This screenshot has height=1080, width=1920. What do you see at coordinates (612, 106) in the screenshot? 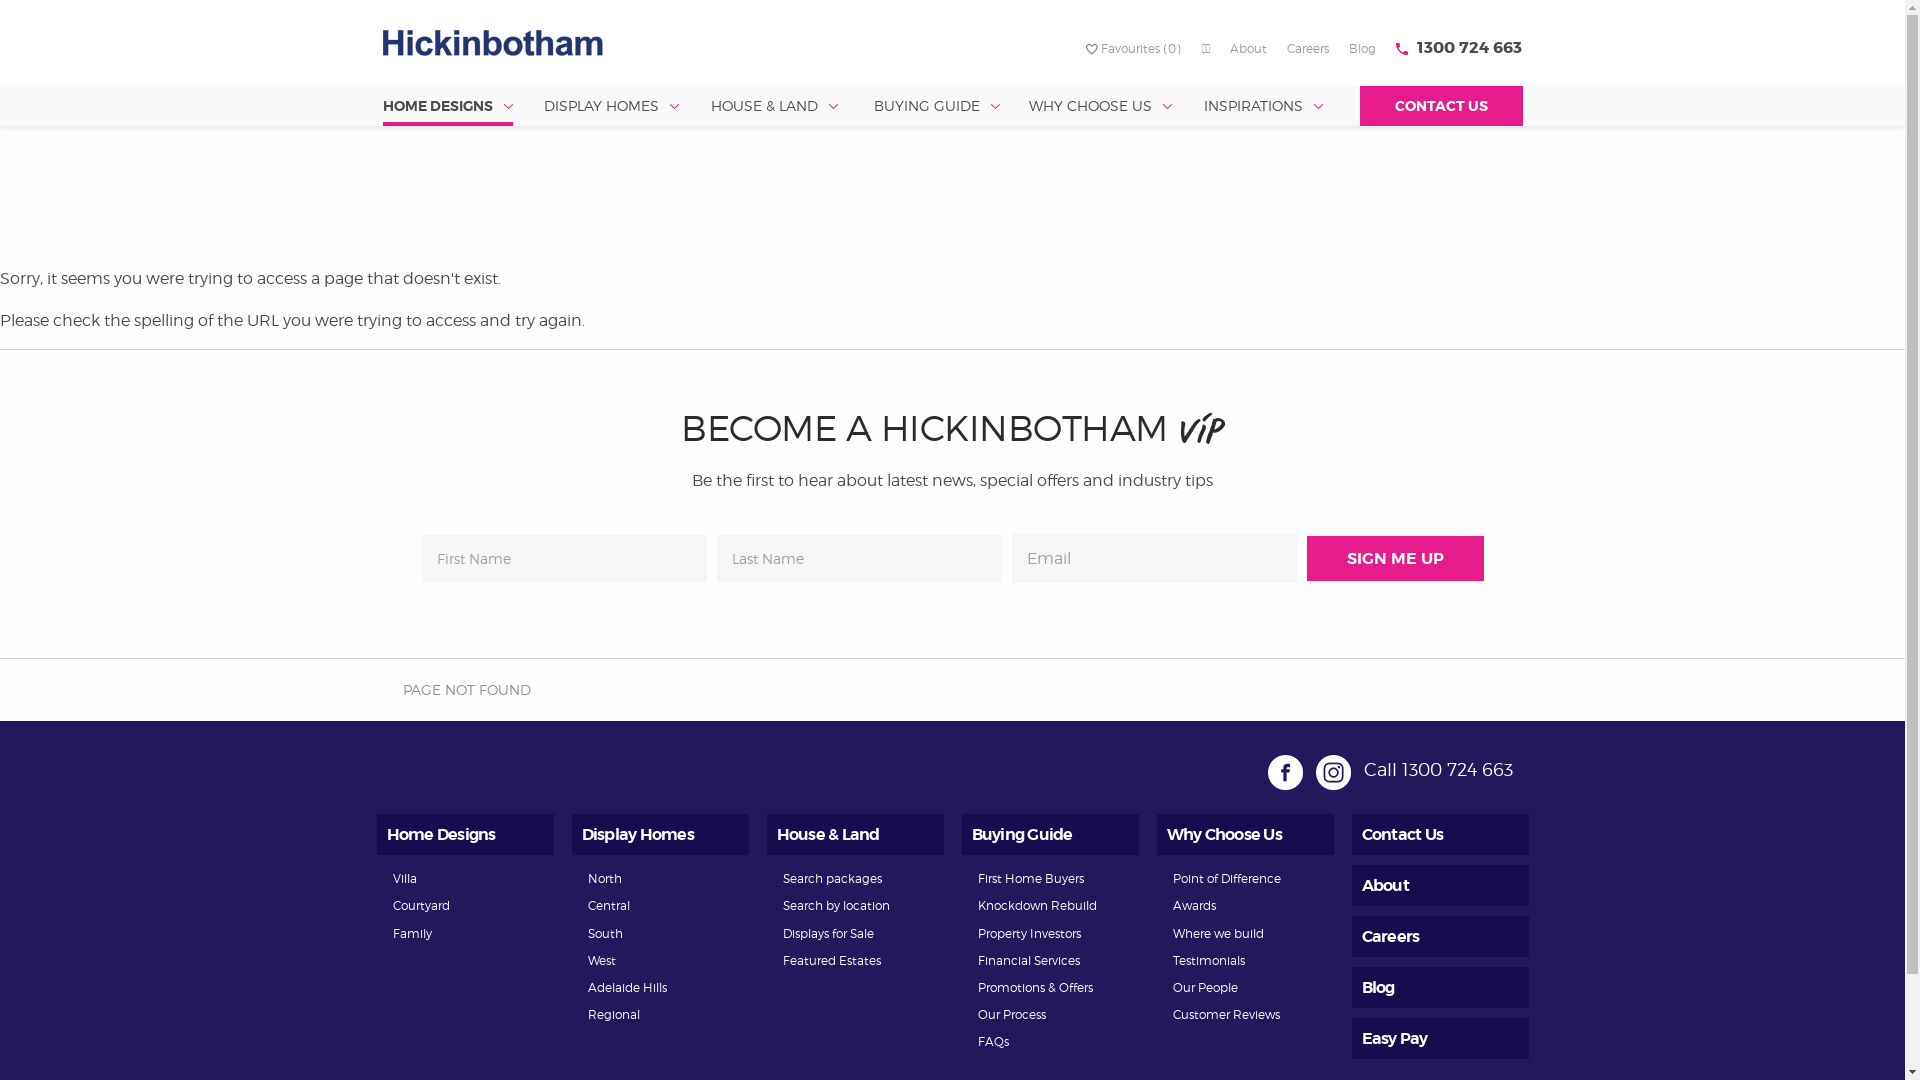
I see `DISPLAY HOMES` at bounding box center [612, 106].